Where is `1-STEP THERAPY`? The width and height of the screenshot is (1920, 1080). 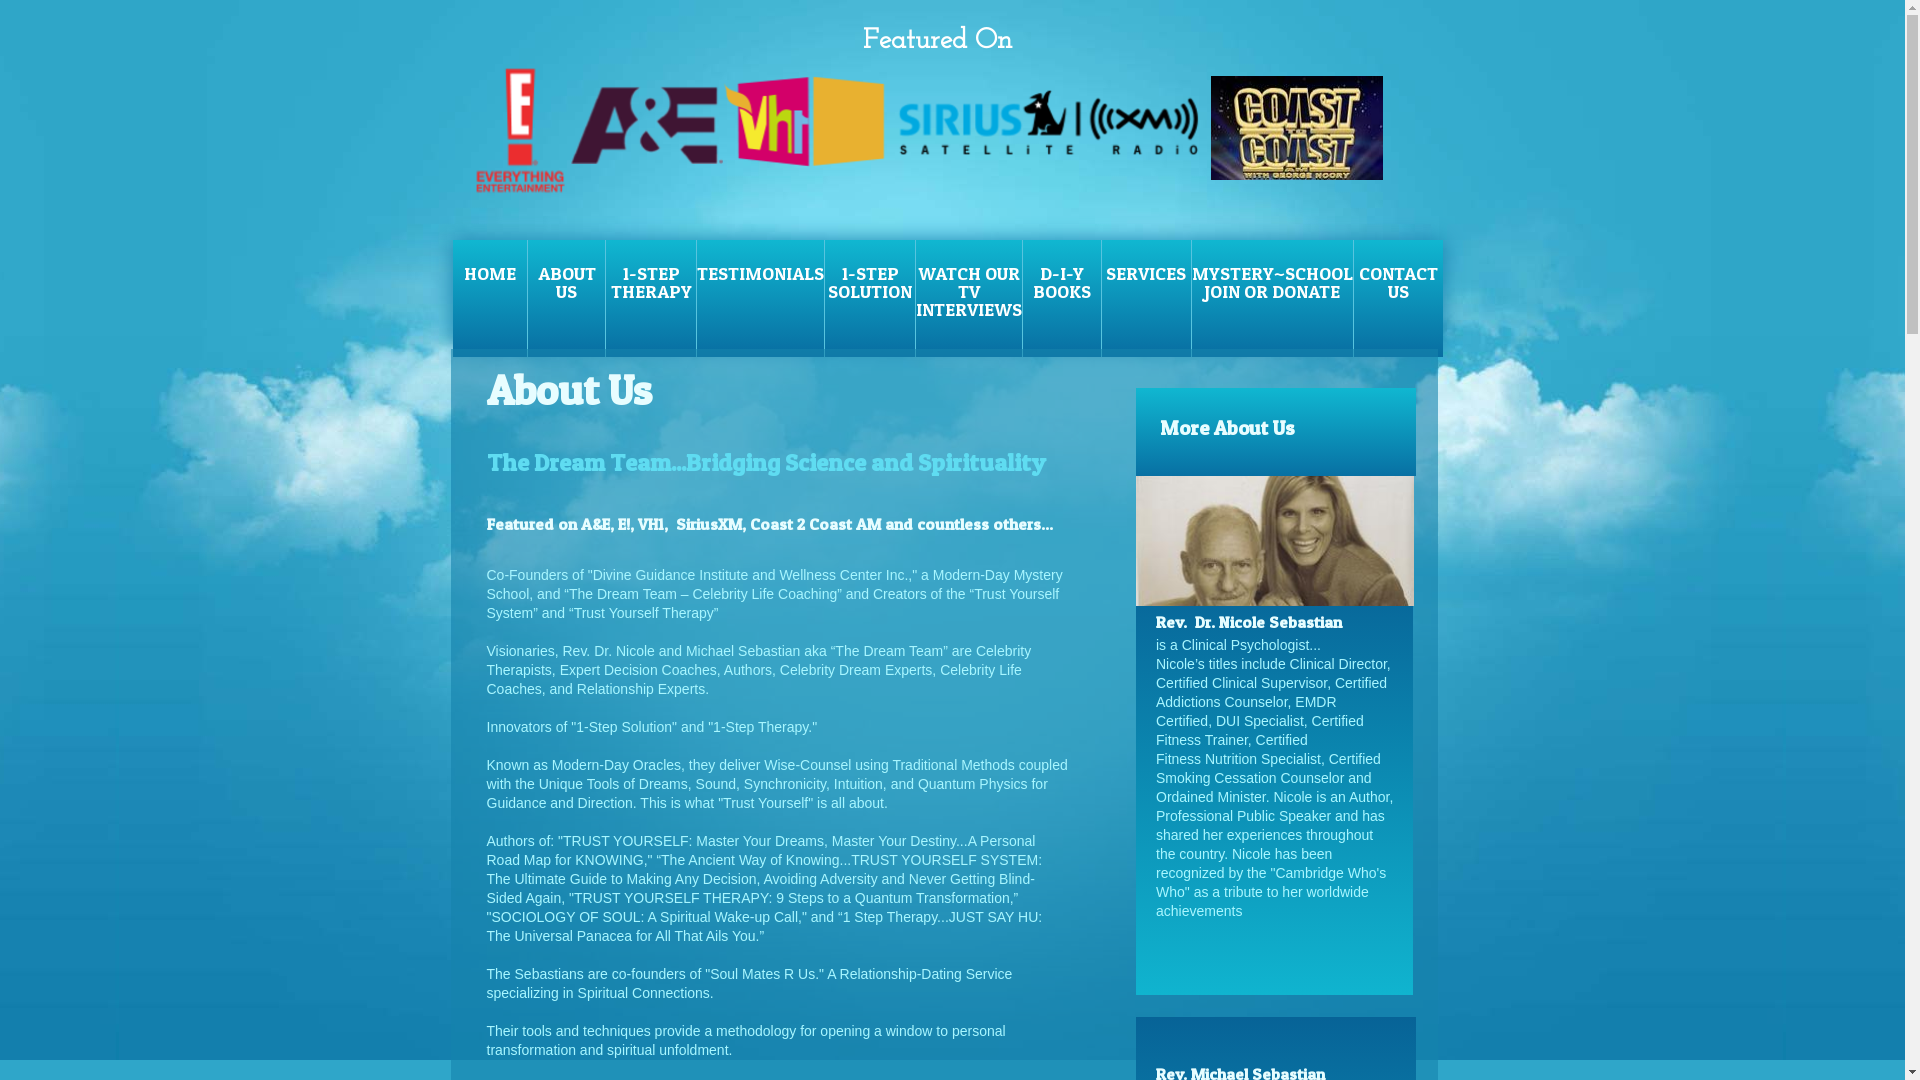
1-STEP THERAPY is located at coordinates (651, 298).